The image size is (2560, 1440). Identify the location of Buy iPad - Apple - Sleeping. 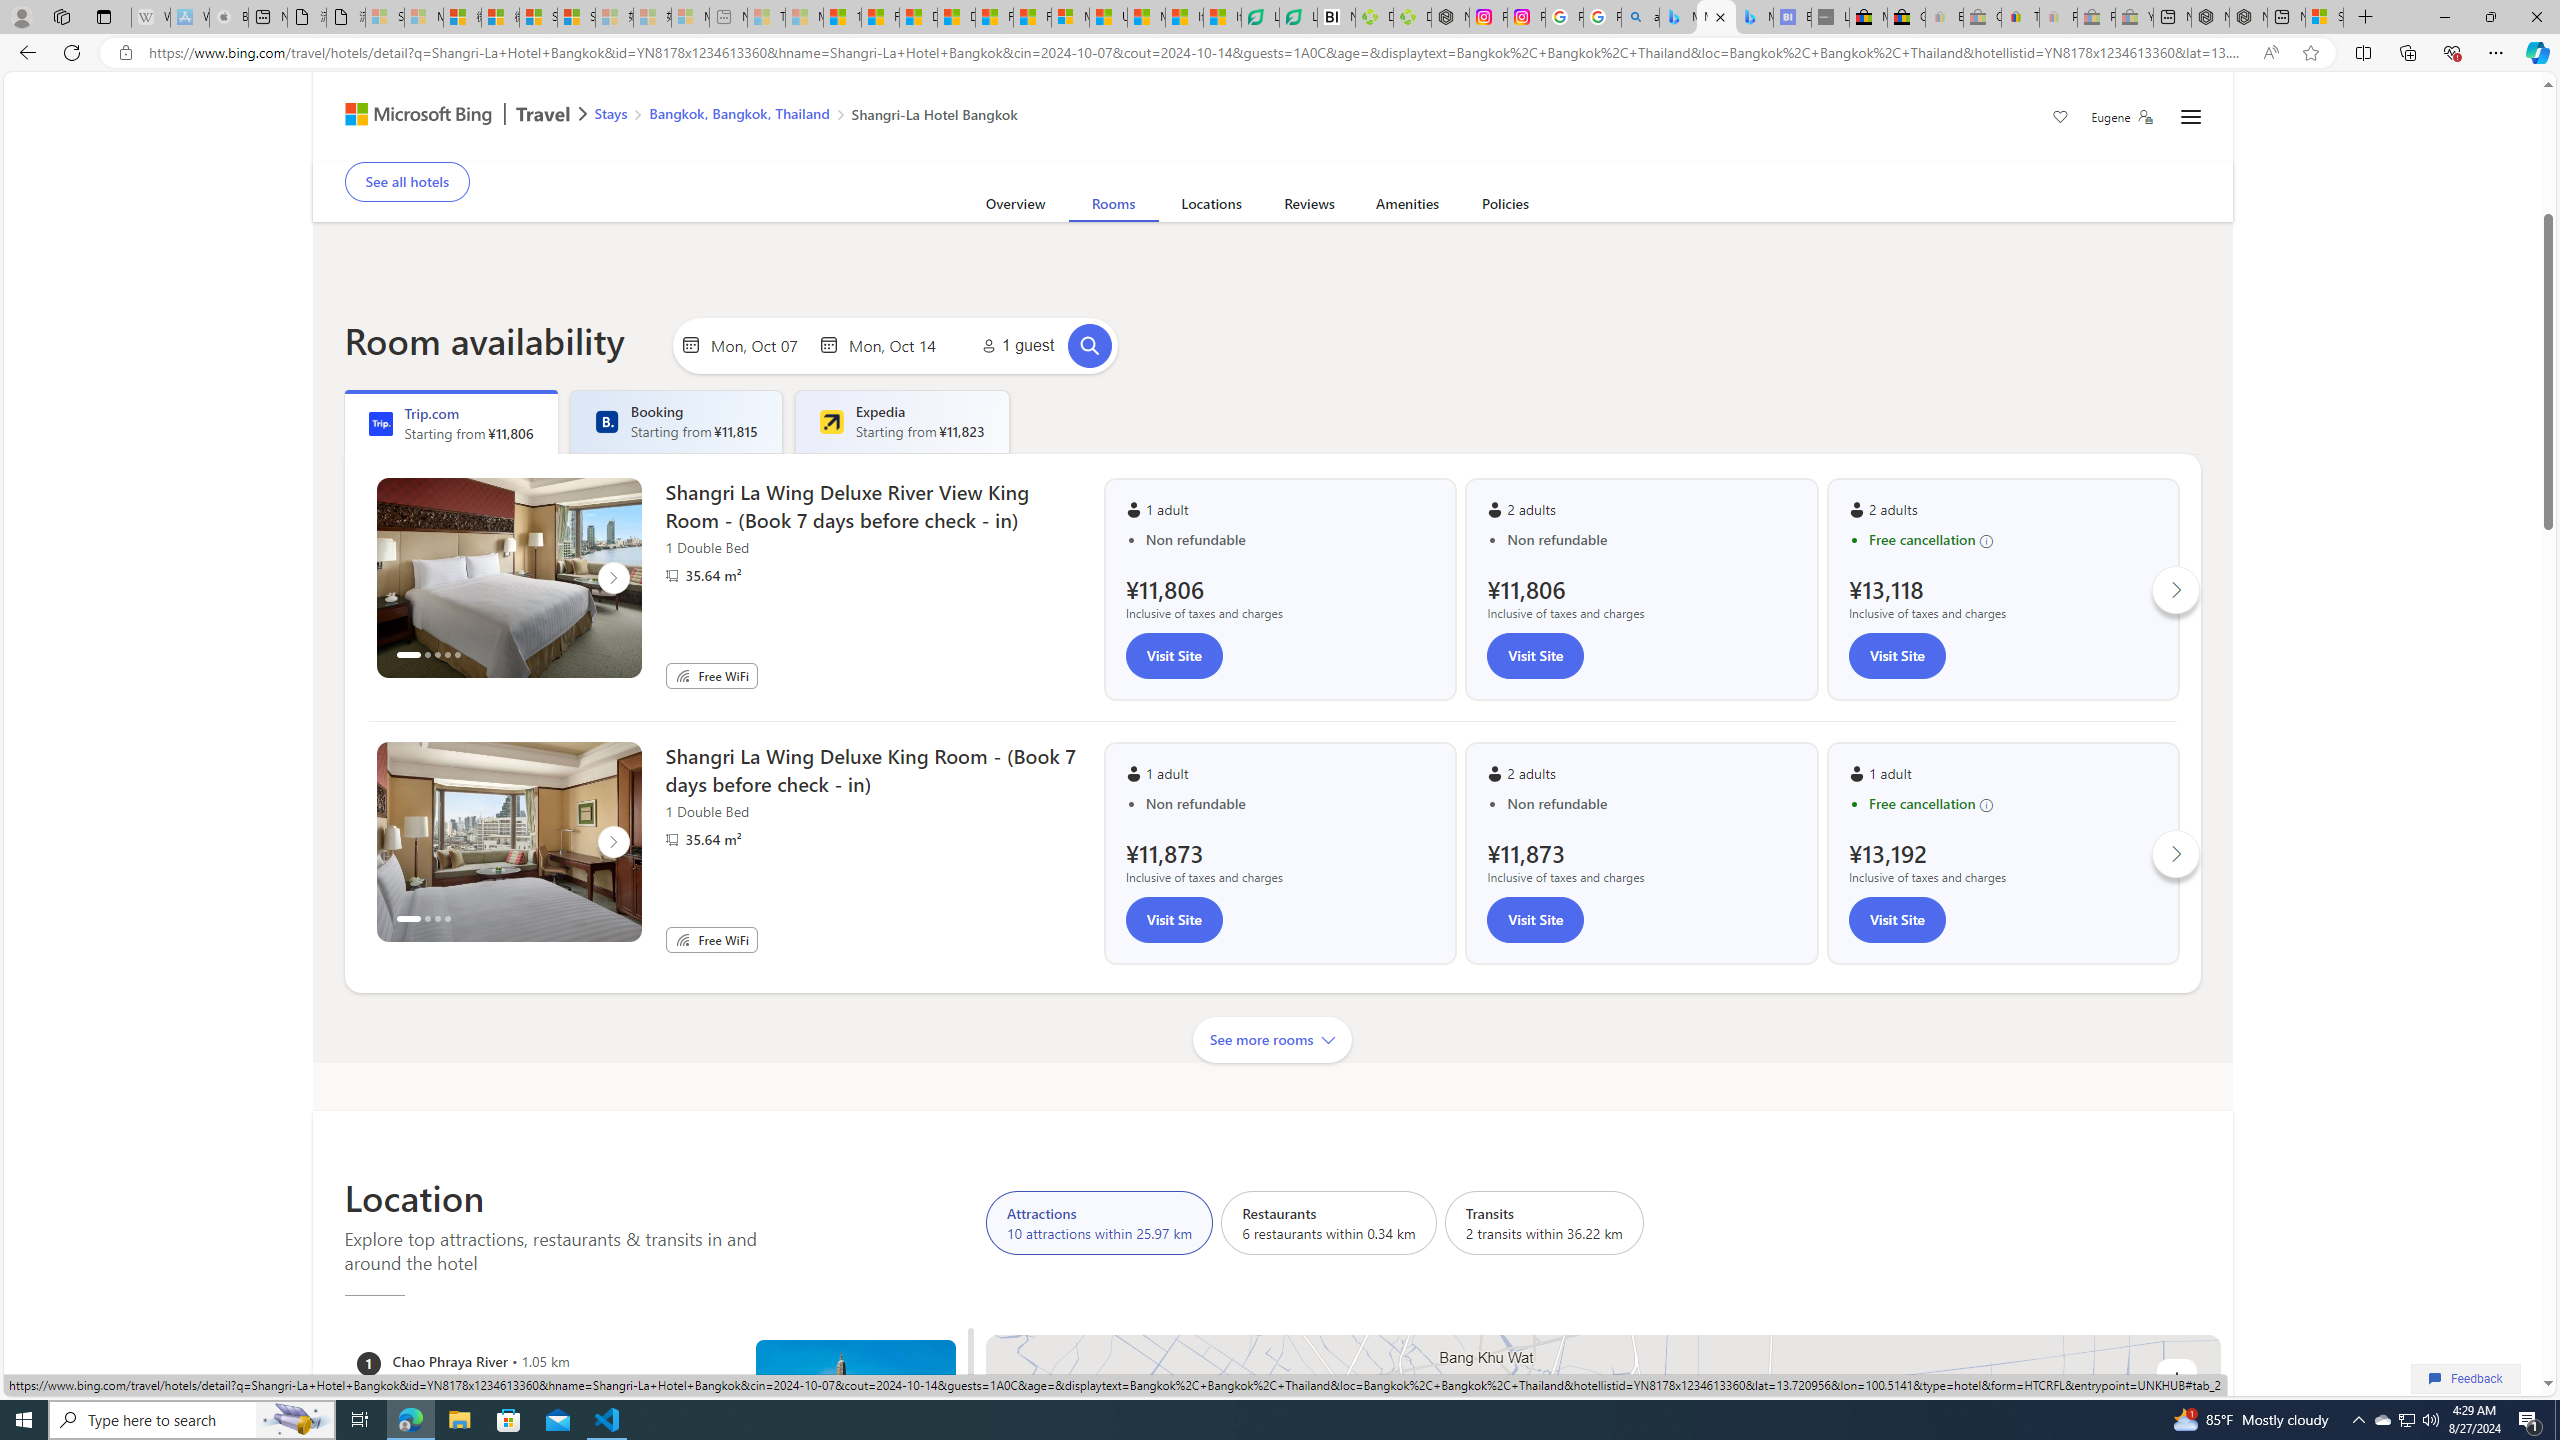
(229, 17).